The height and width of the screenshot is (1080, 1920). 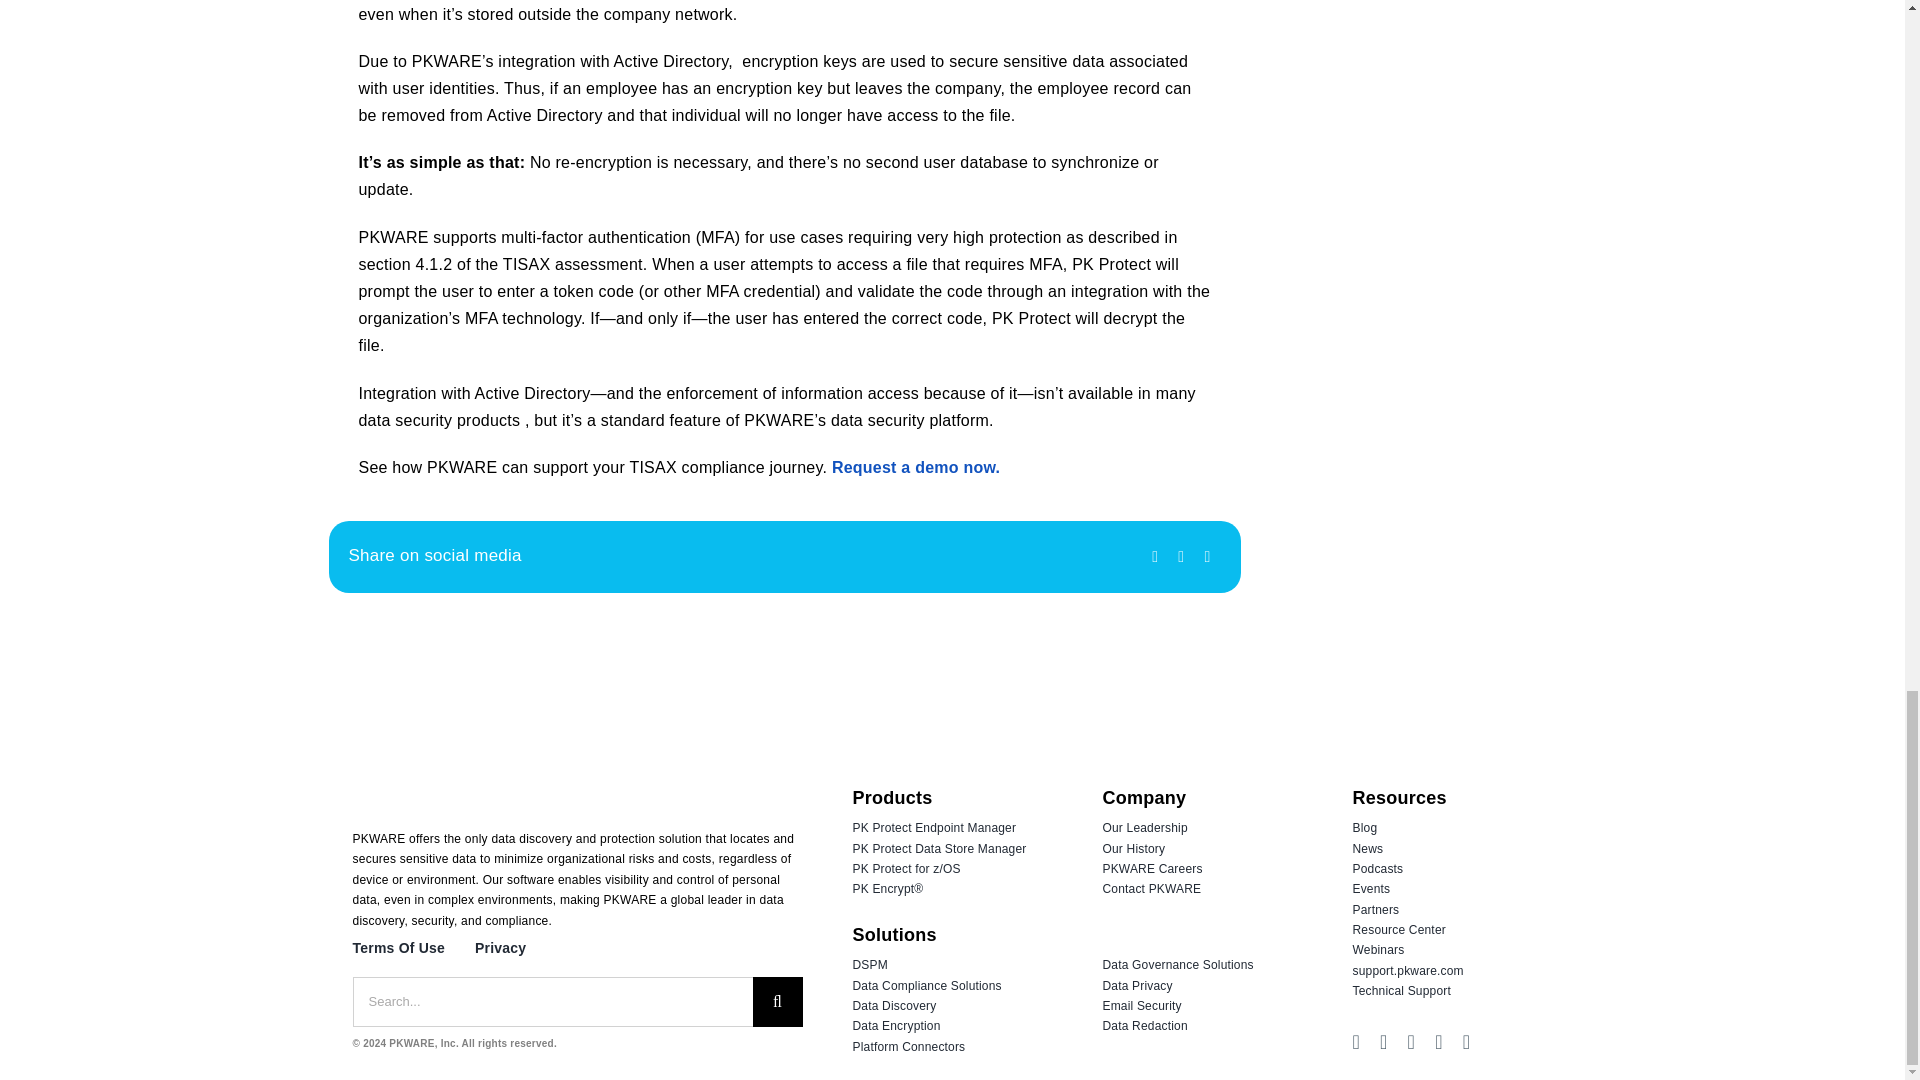 I want to click on Facebook, so click(x=1154, y=556).